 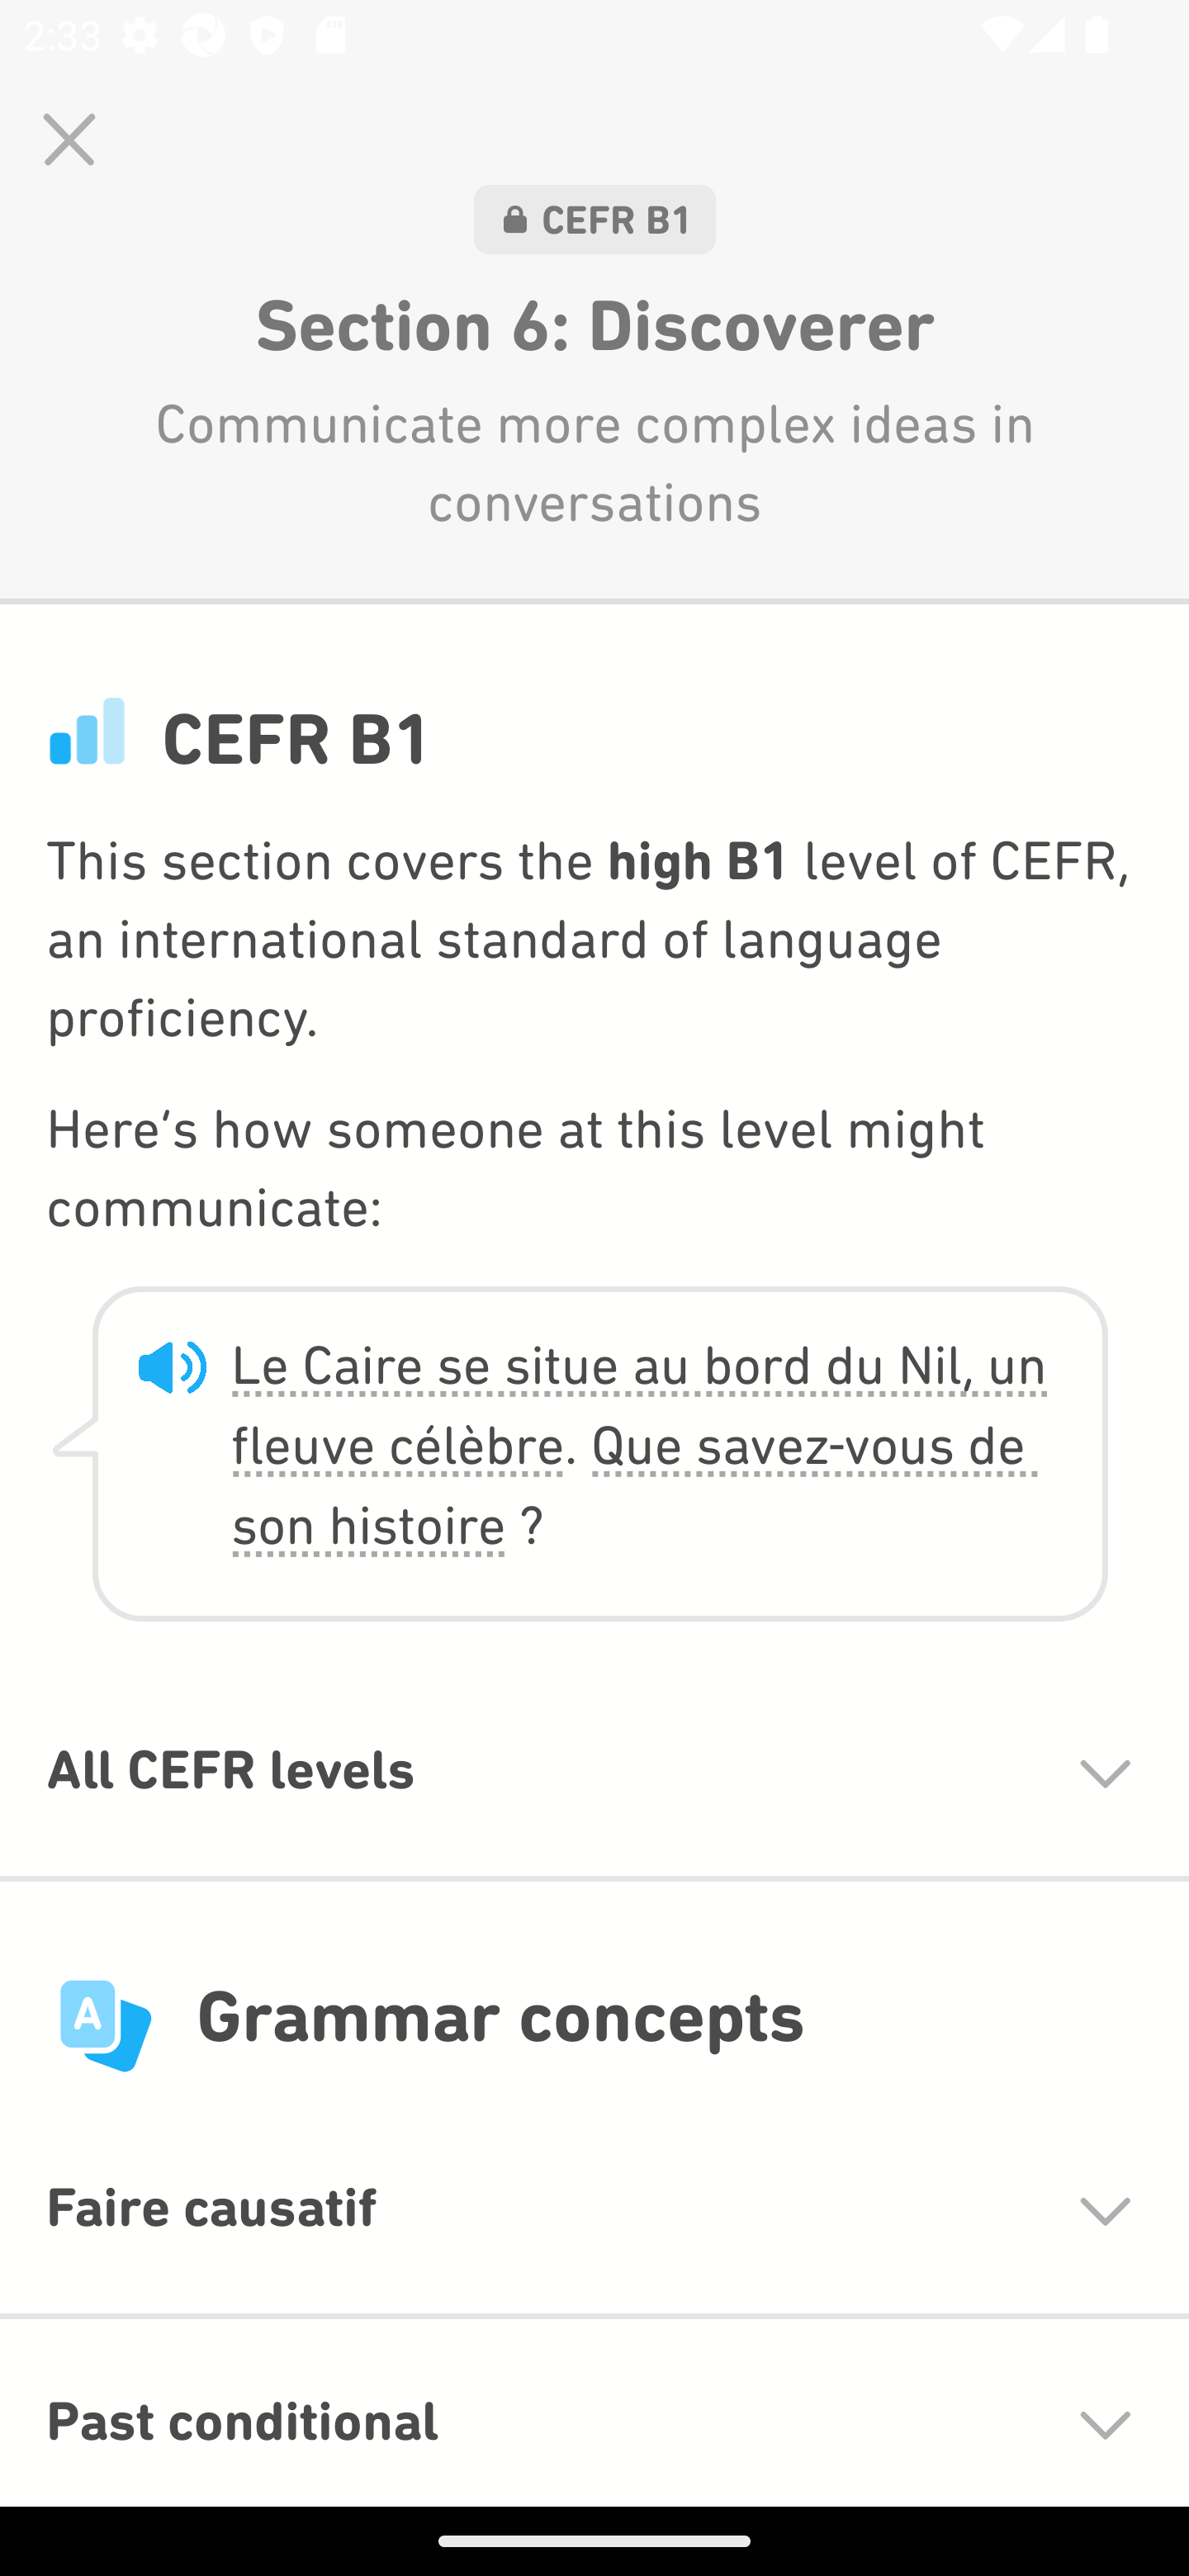 I want to click on Past conditional, so click(x=594, y=2413).